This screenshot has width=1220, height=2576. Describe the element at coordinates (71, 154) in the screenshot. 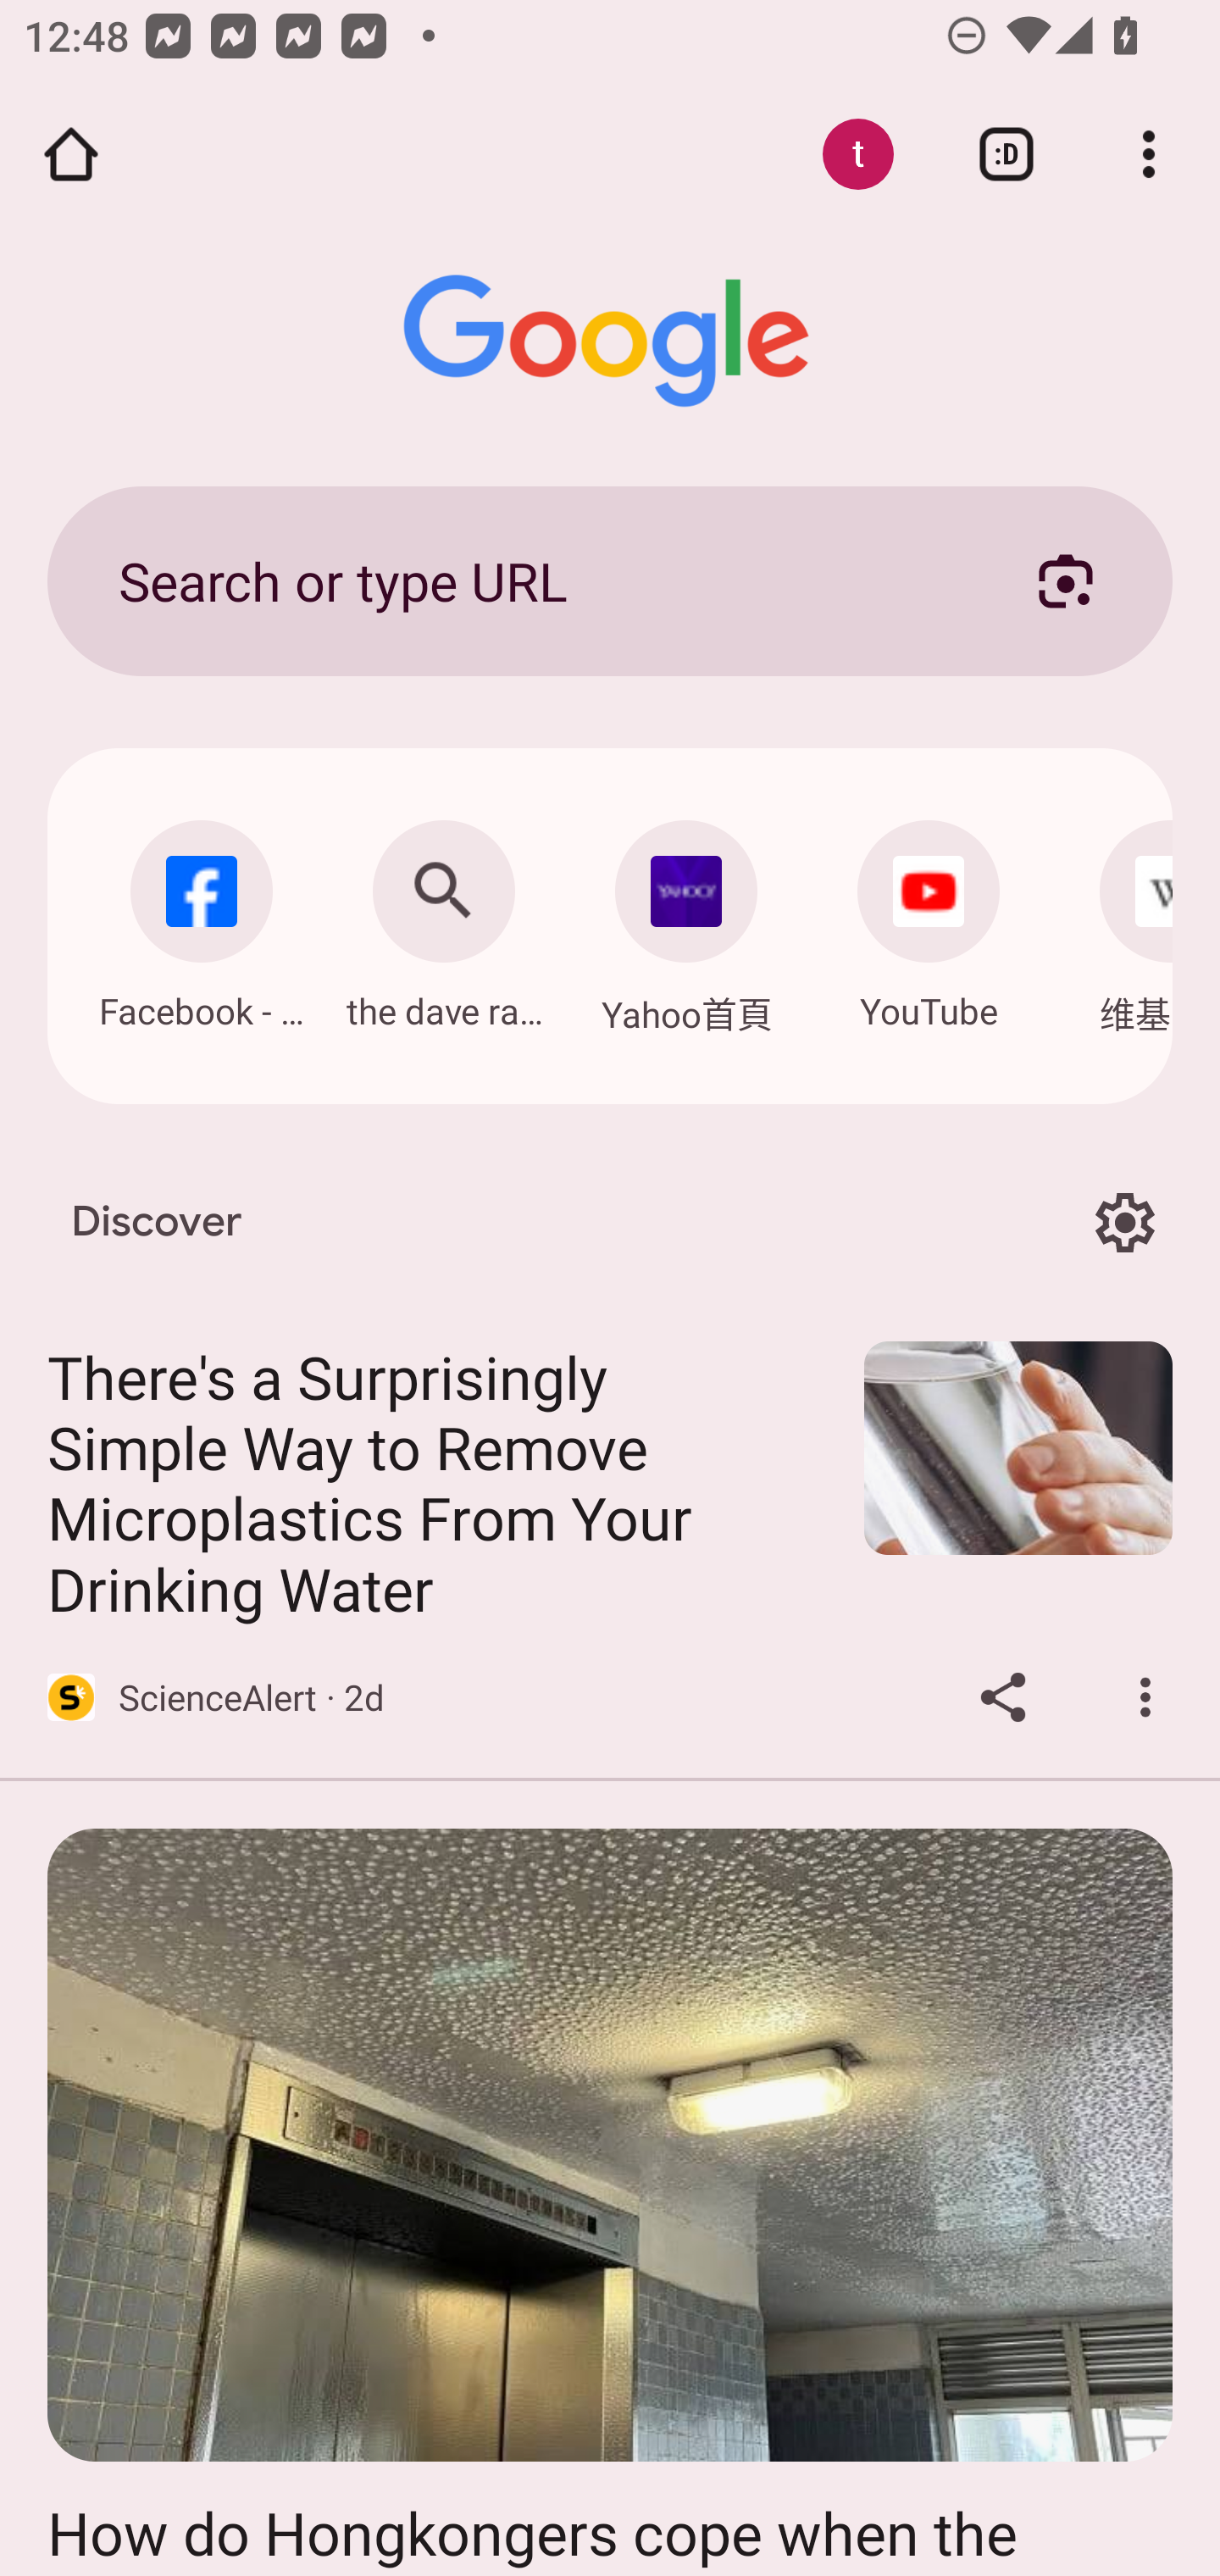

I see `Open the home page` at that location.